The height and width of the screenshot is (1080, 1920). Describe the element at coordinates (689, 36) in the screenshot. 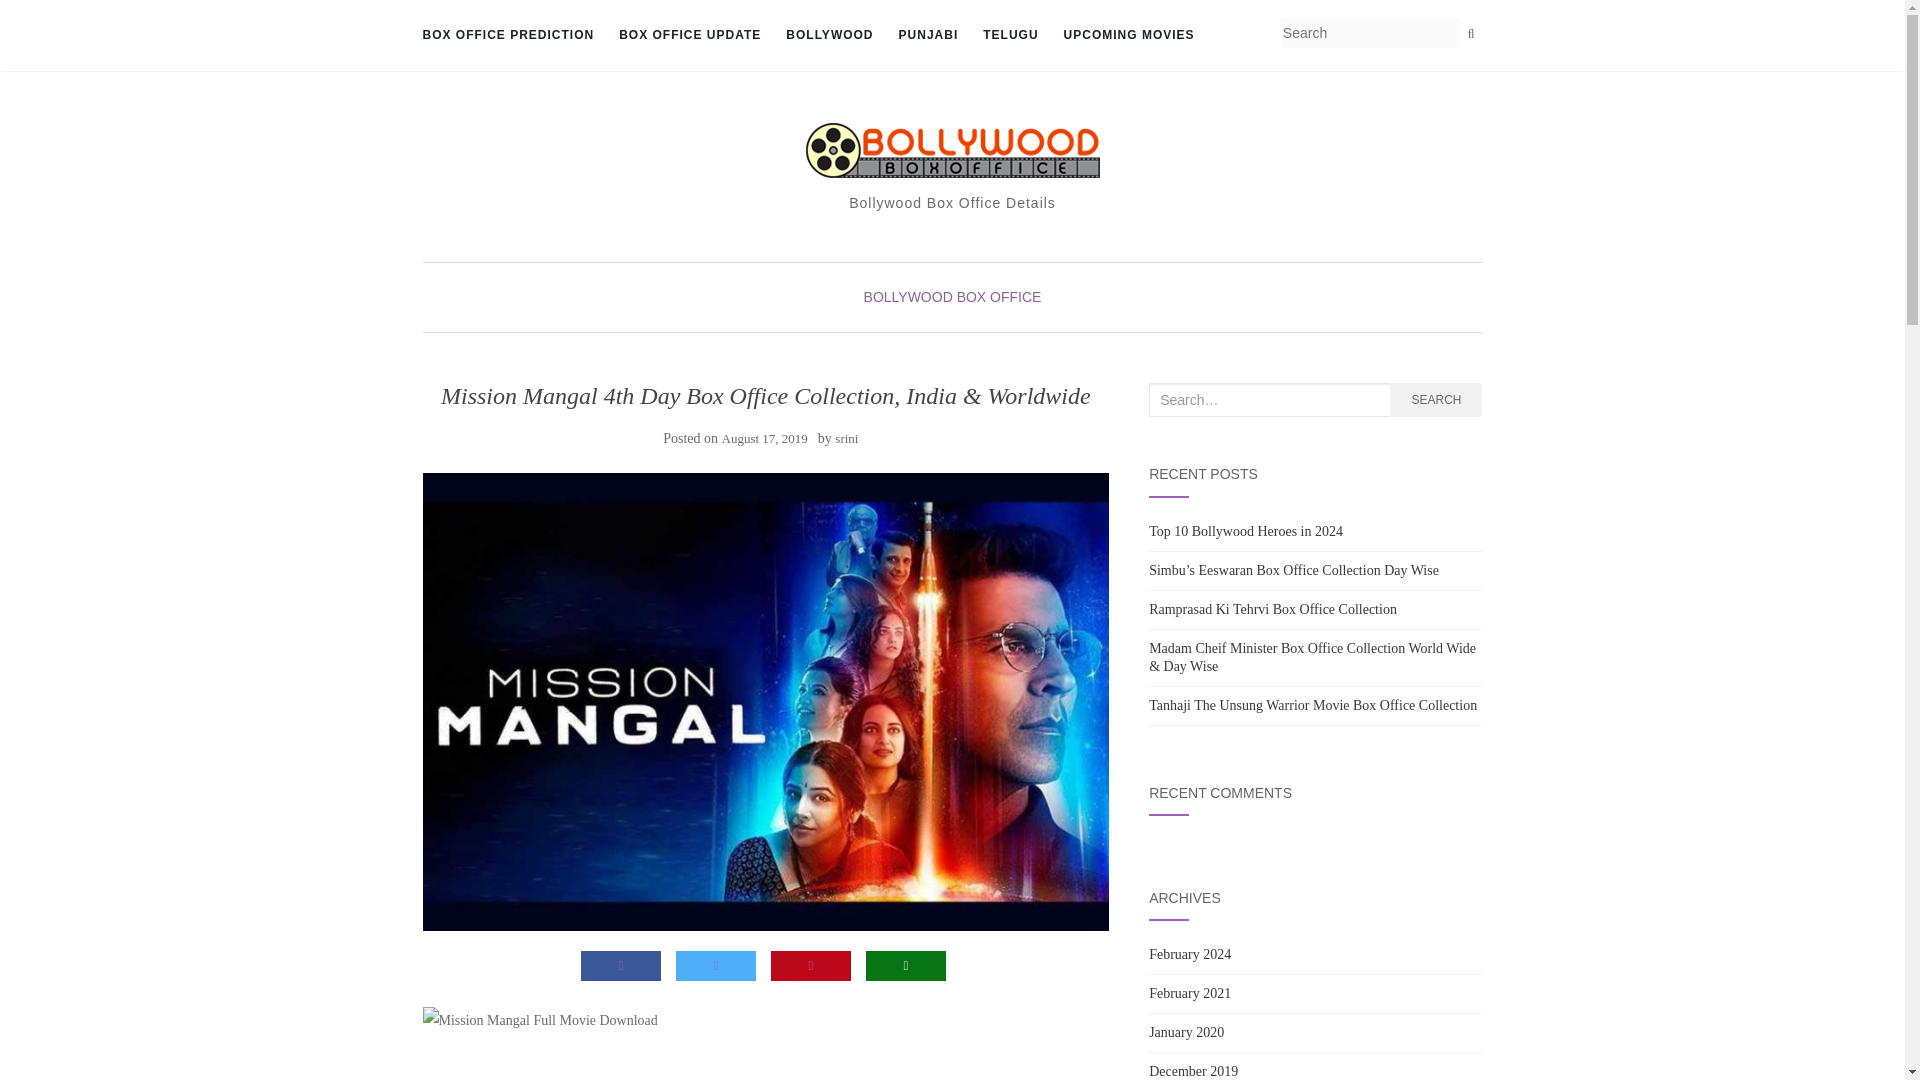

I see `BOX OFFICE UPDATE` at that location.